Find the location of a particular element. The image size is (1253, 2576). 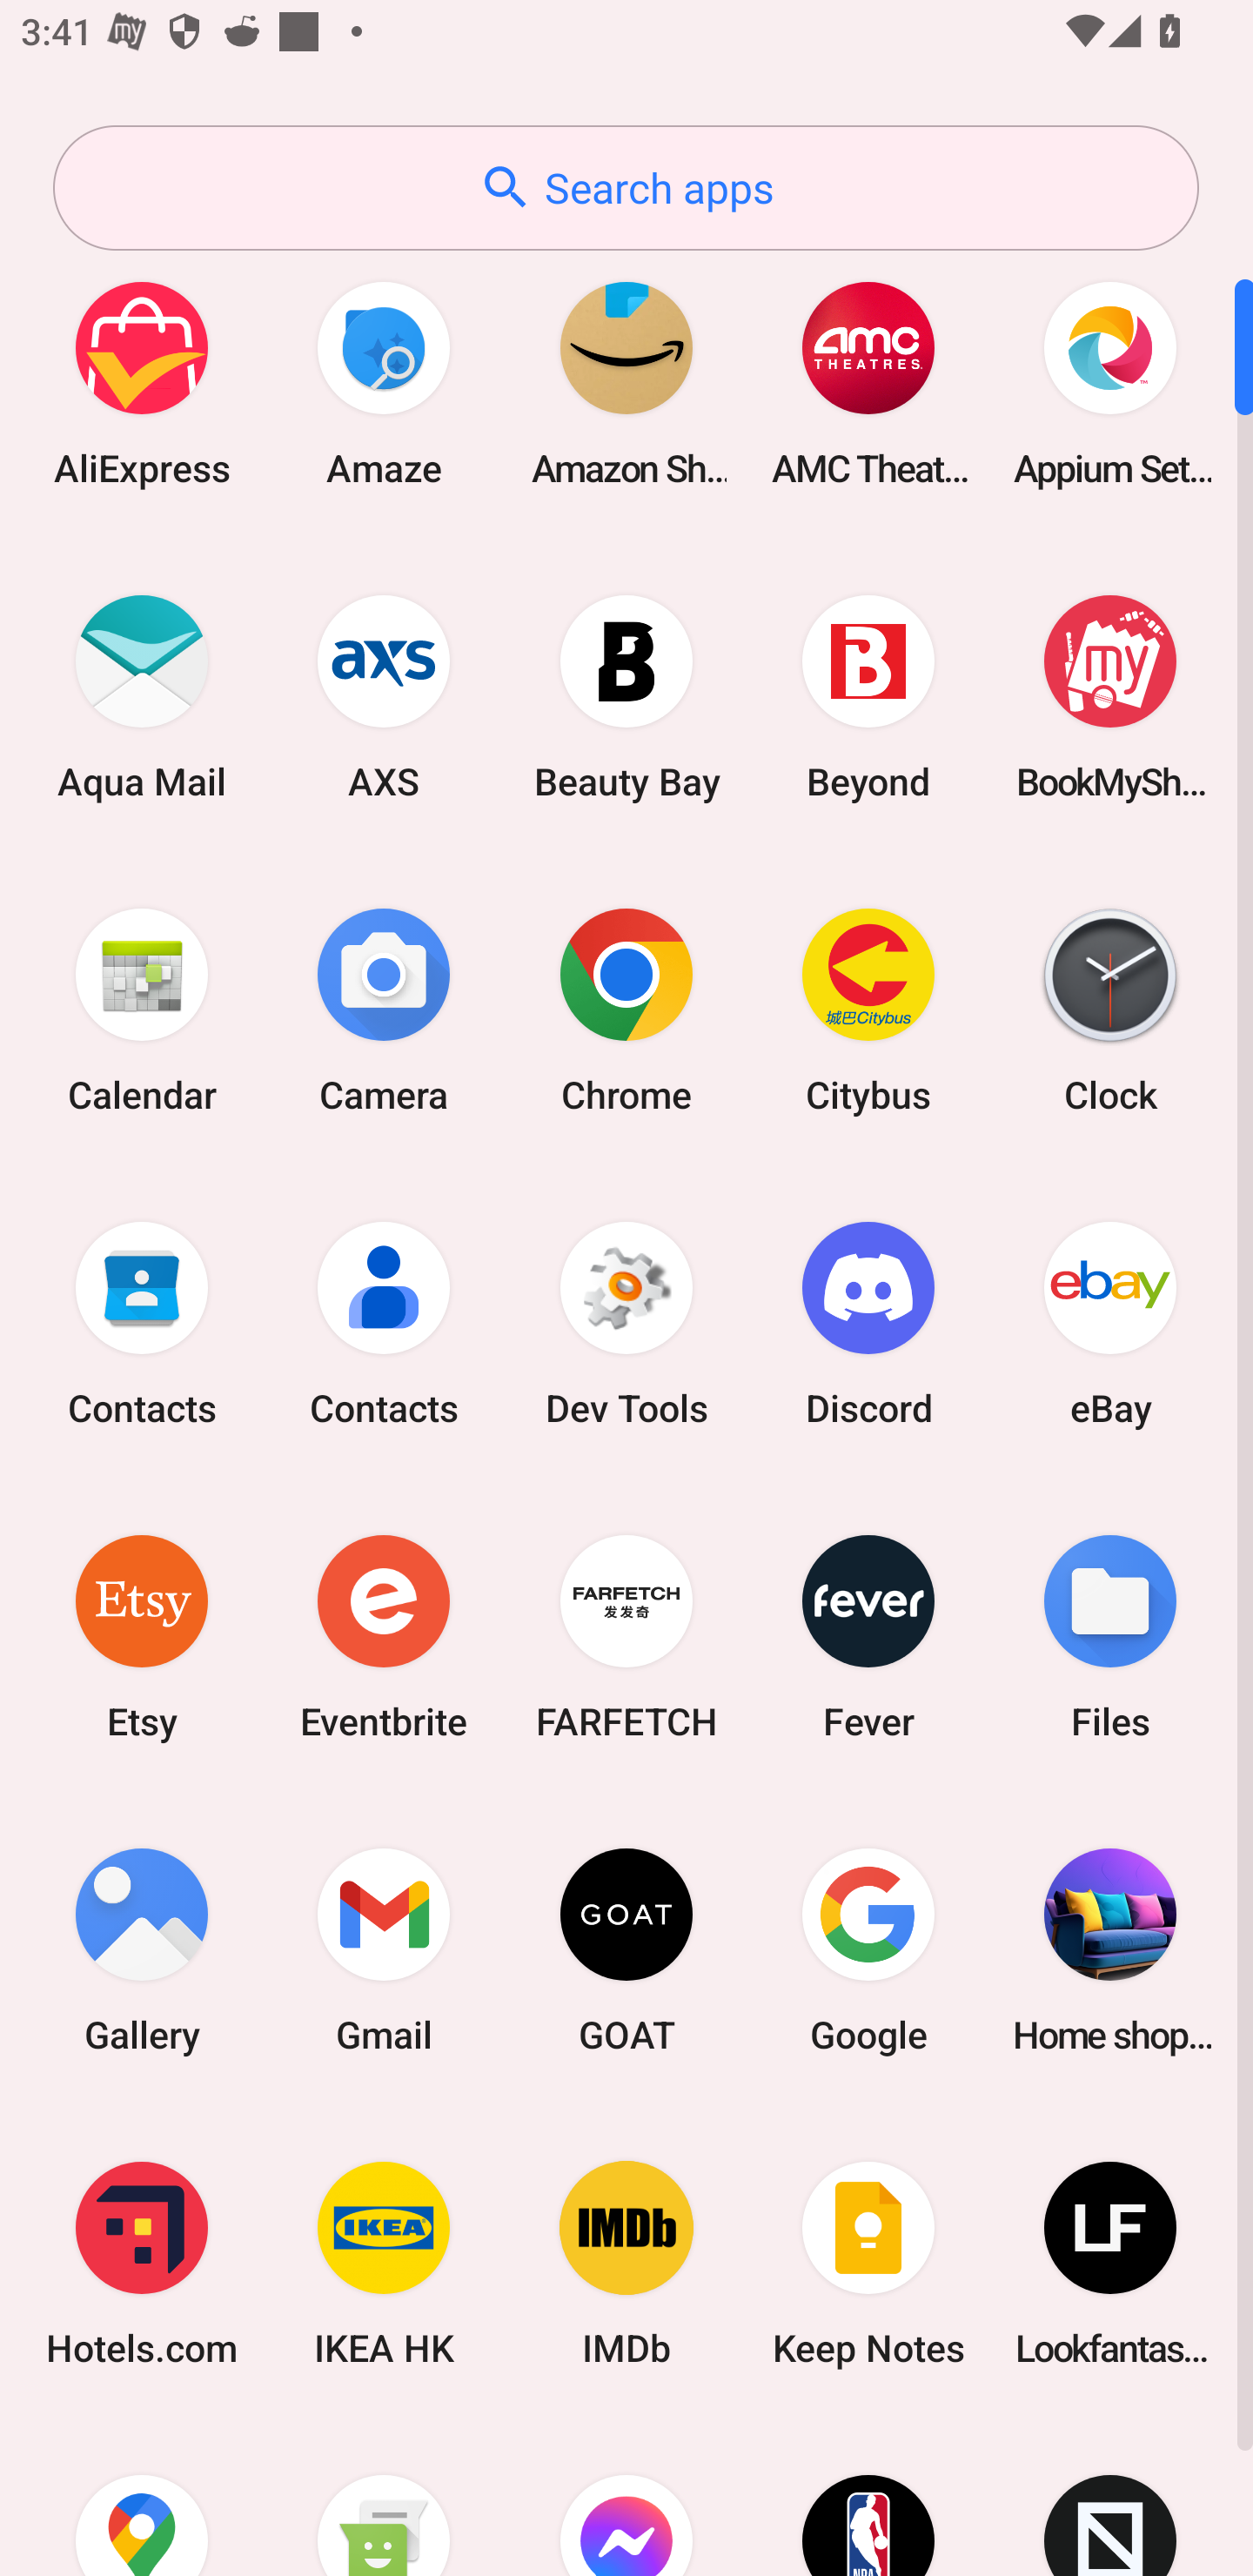

Camera is located at coordinates (384, 1010).